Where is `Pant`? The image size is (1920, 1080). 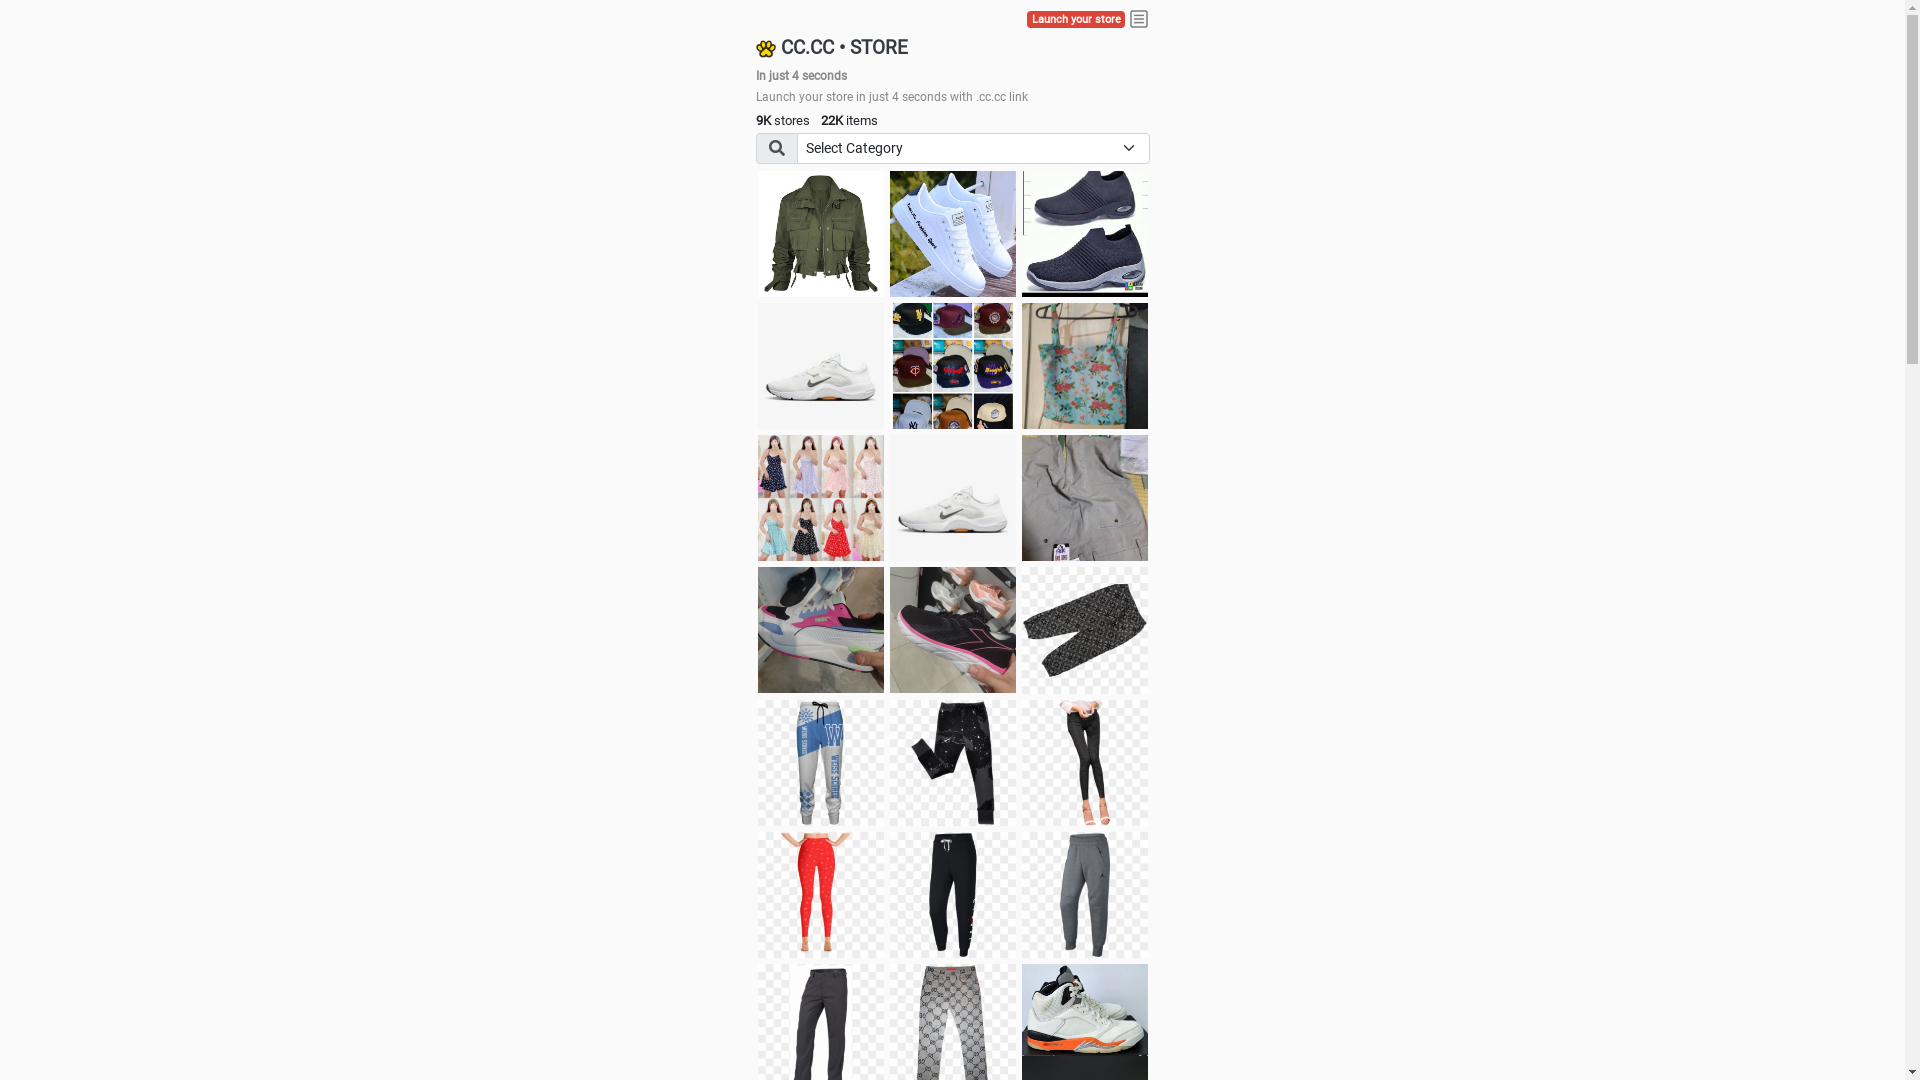
Pant is located at coordinates (953, 895).